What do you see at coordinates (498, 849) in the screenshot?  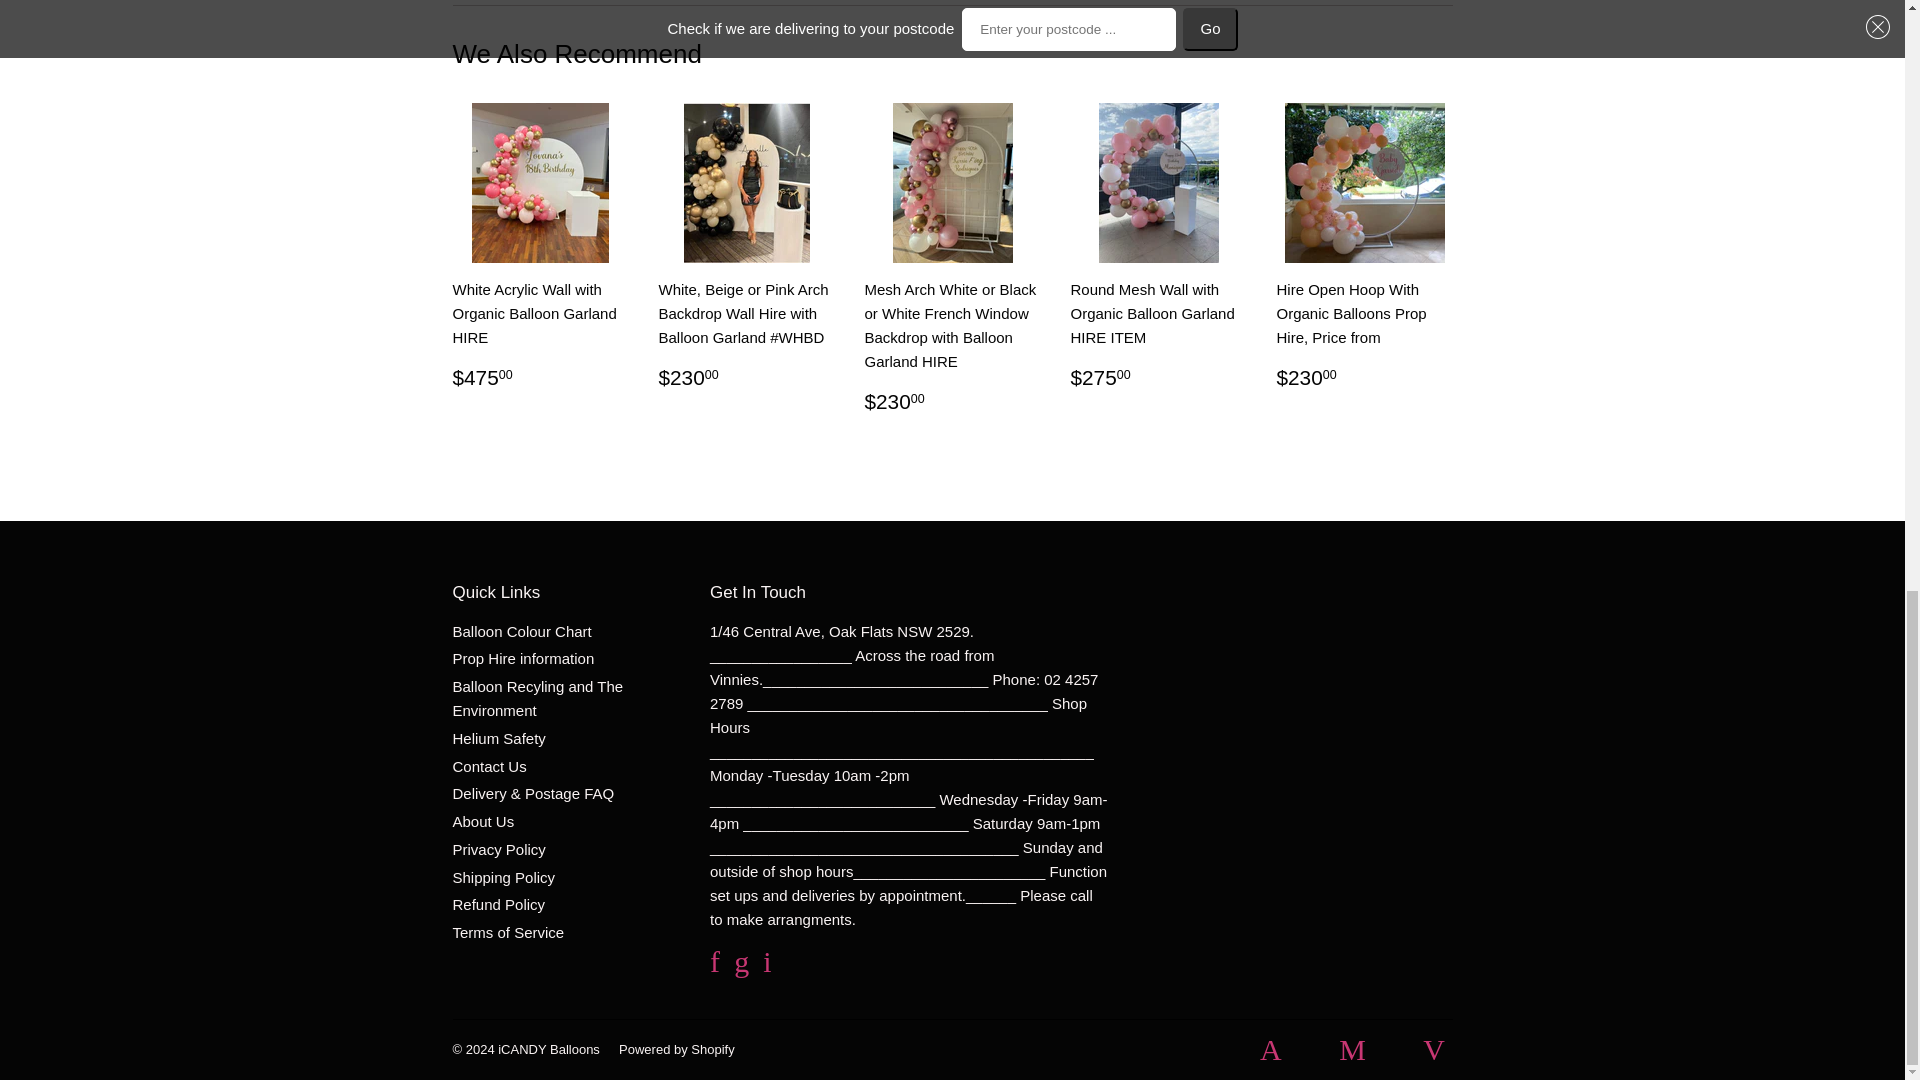 I see `Privacy Policy` at bounding box center [498, 849].